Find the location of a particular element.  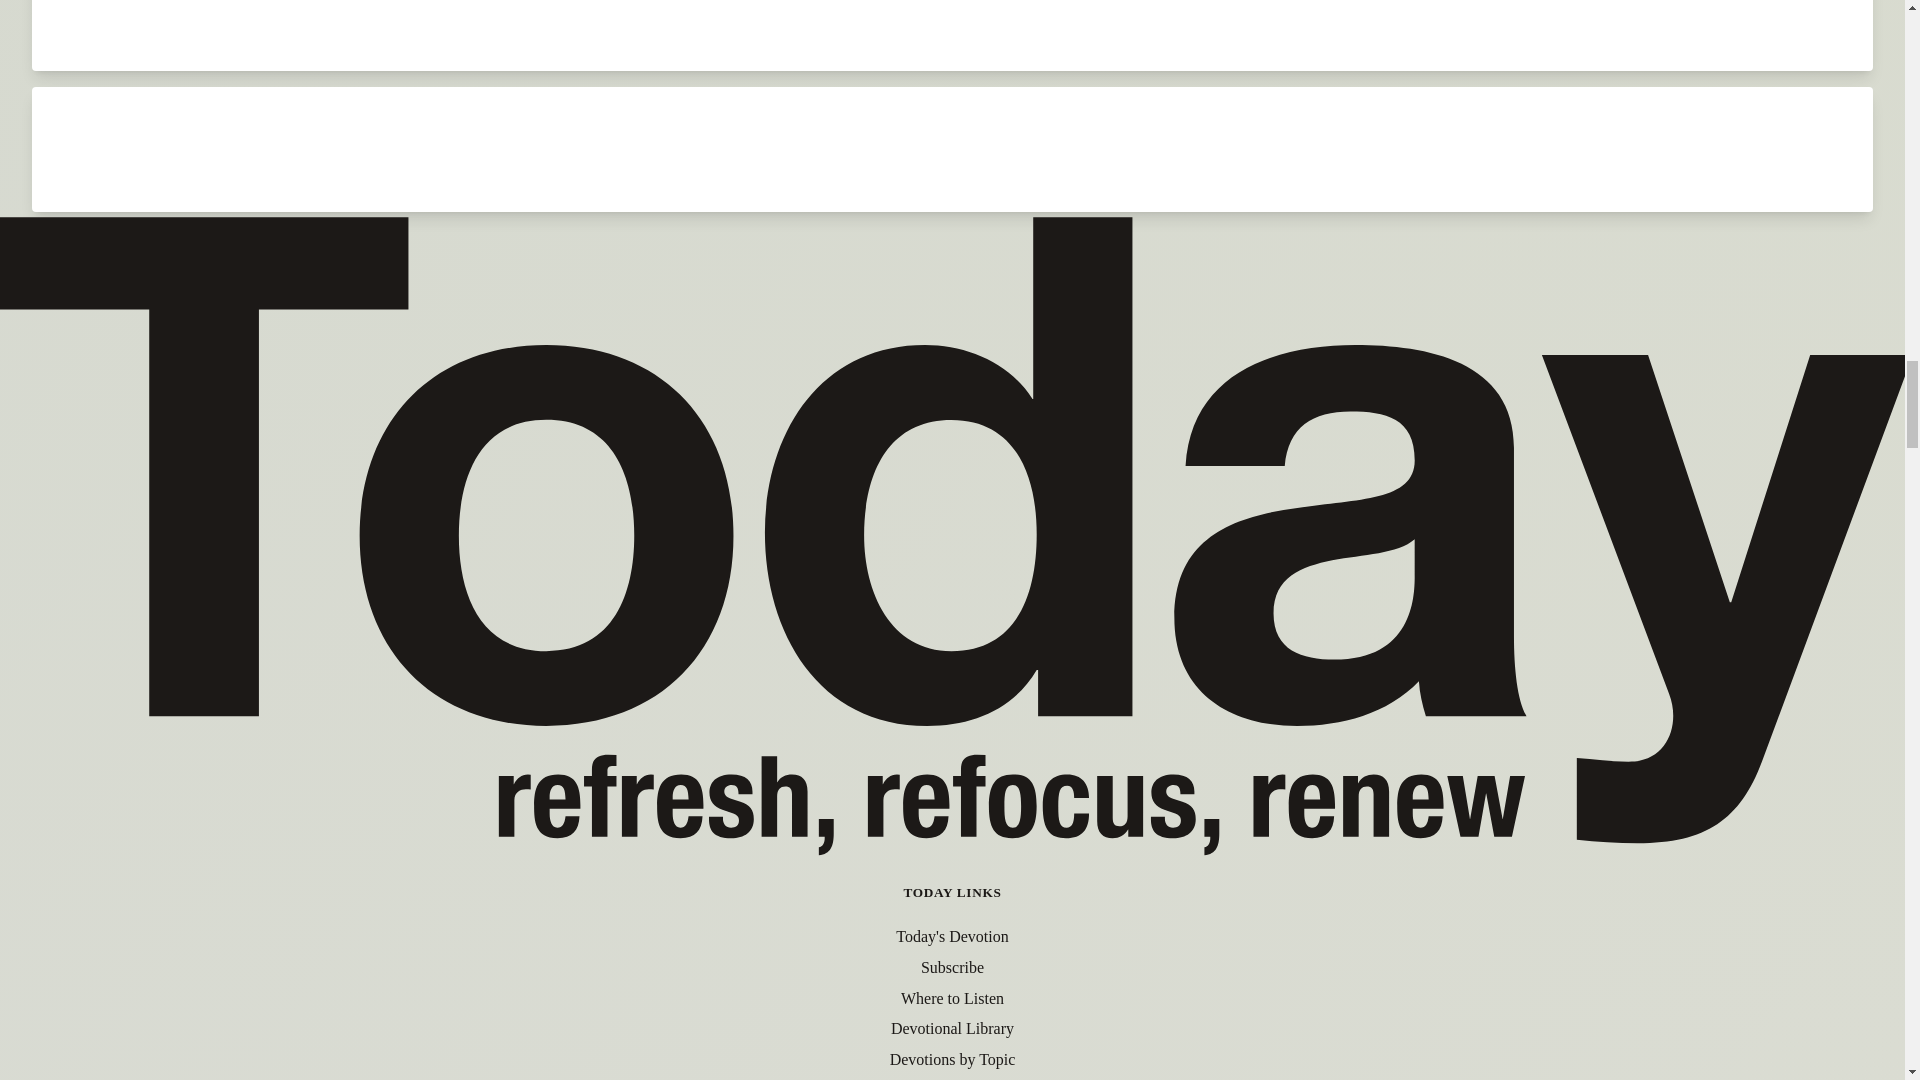

Devotions by Topic is located at coordinates (952, 1059).